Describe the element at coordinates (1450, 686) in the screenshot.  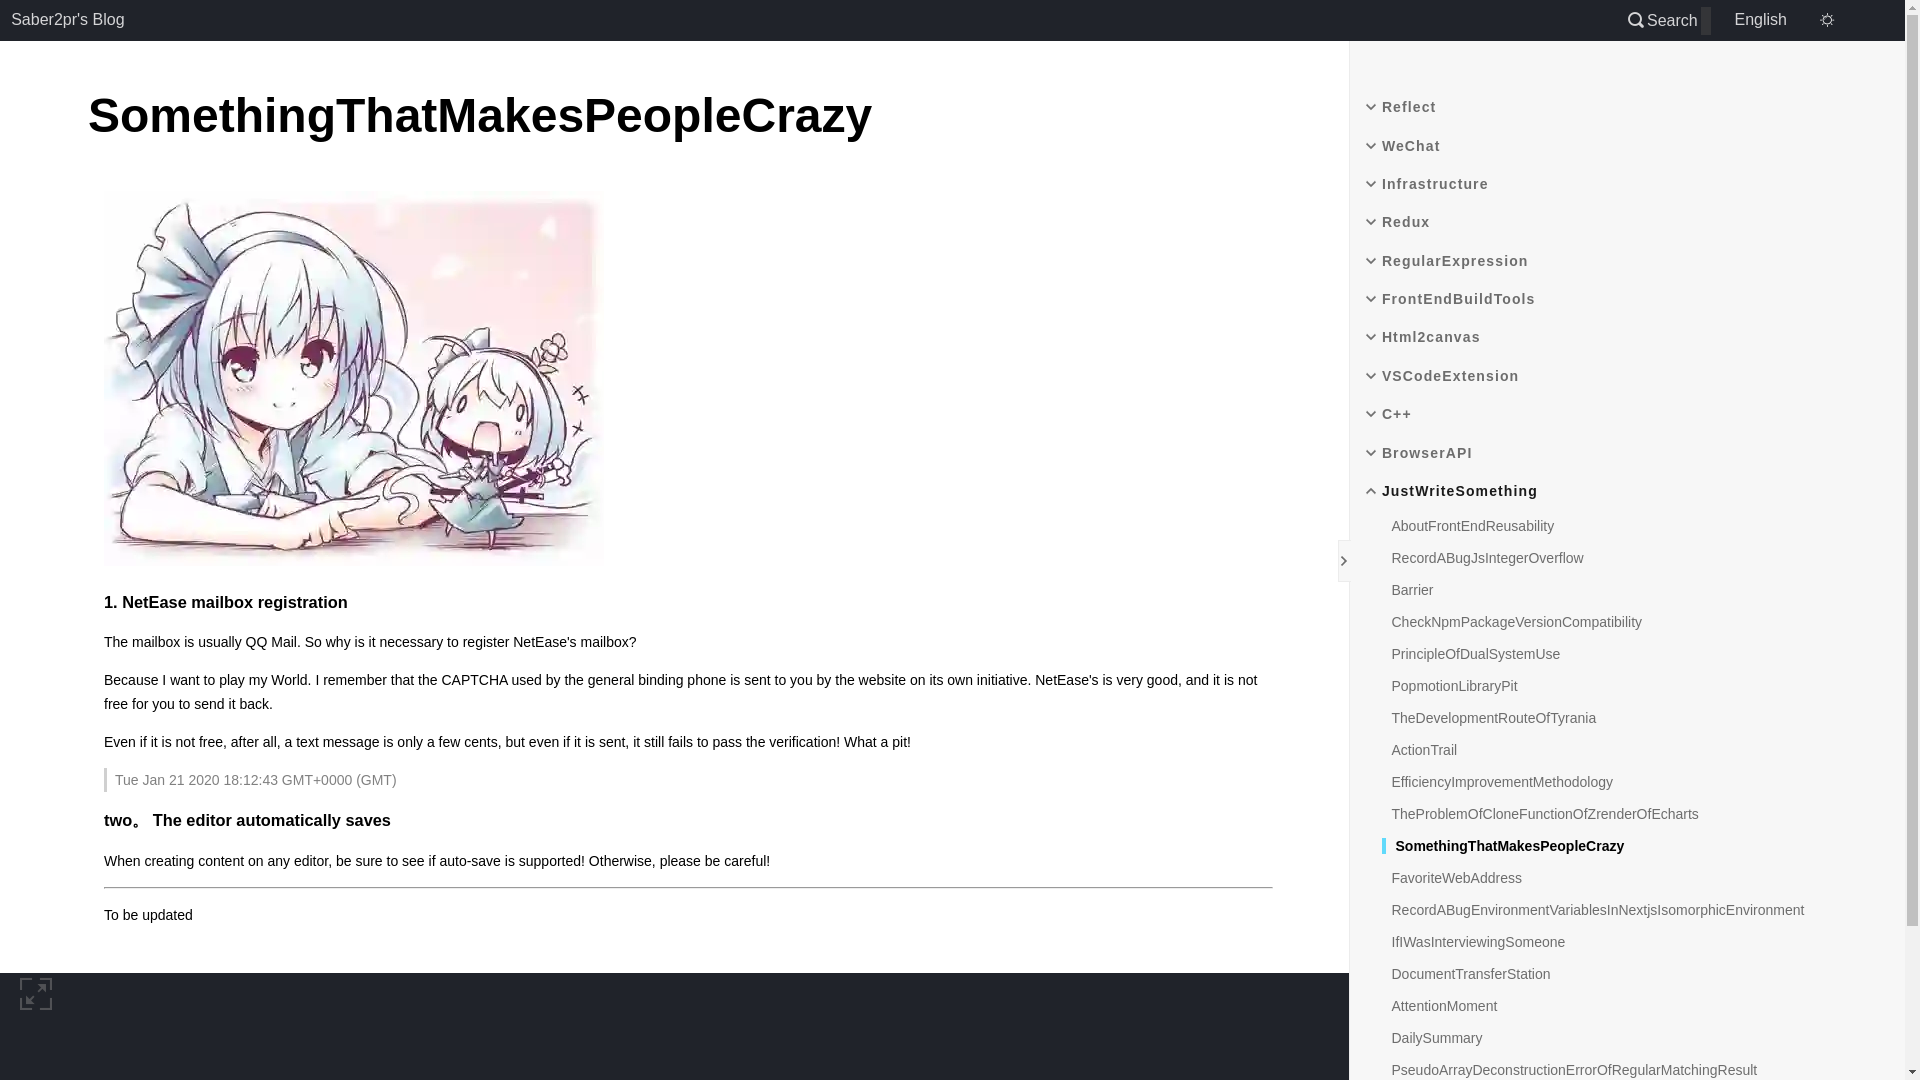
I see `PopmotionLibraryPit` at that location.